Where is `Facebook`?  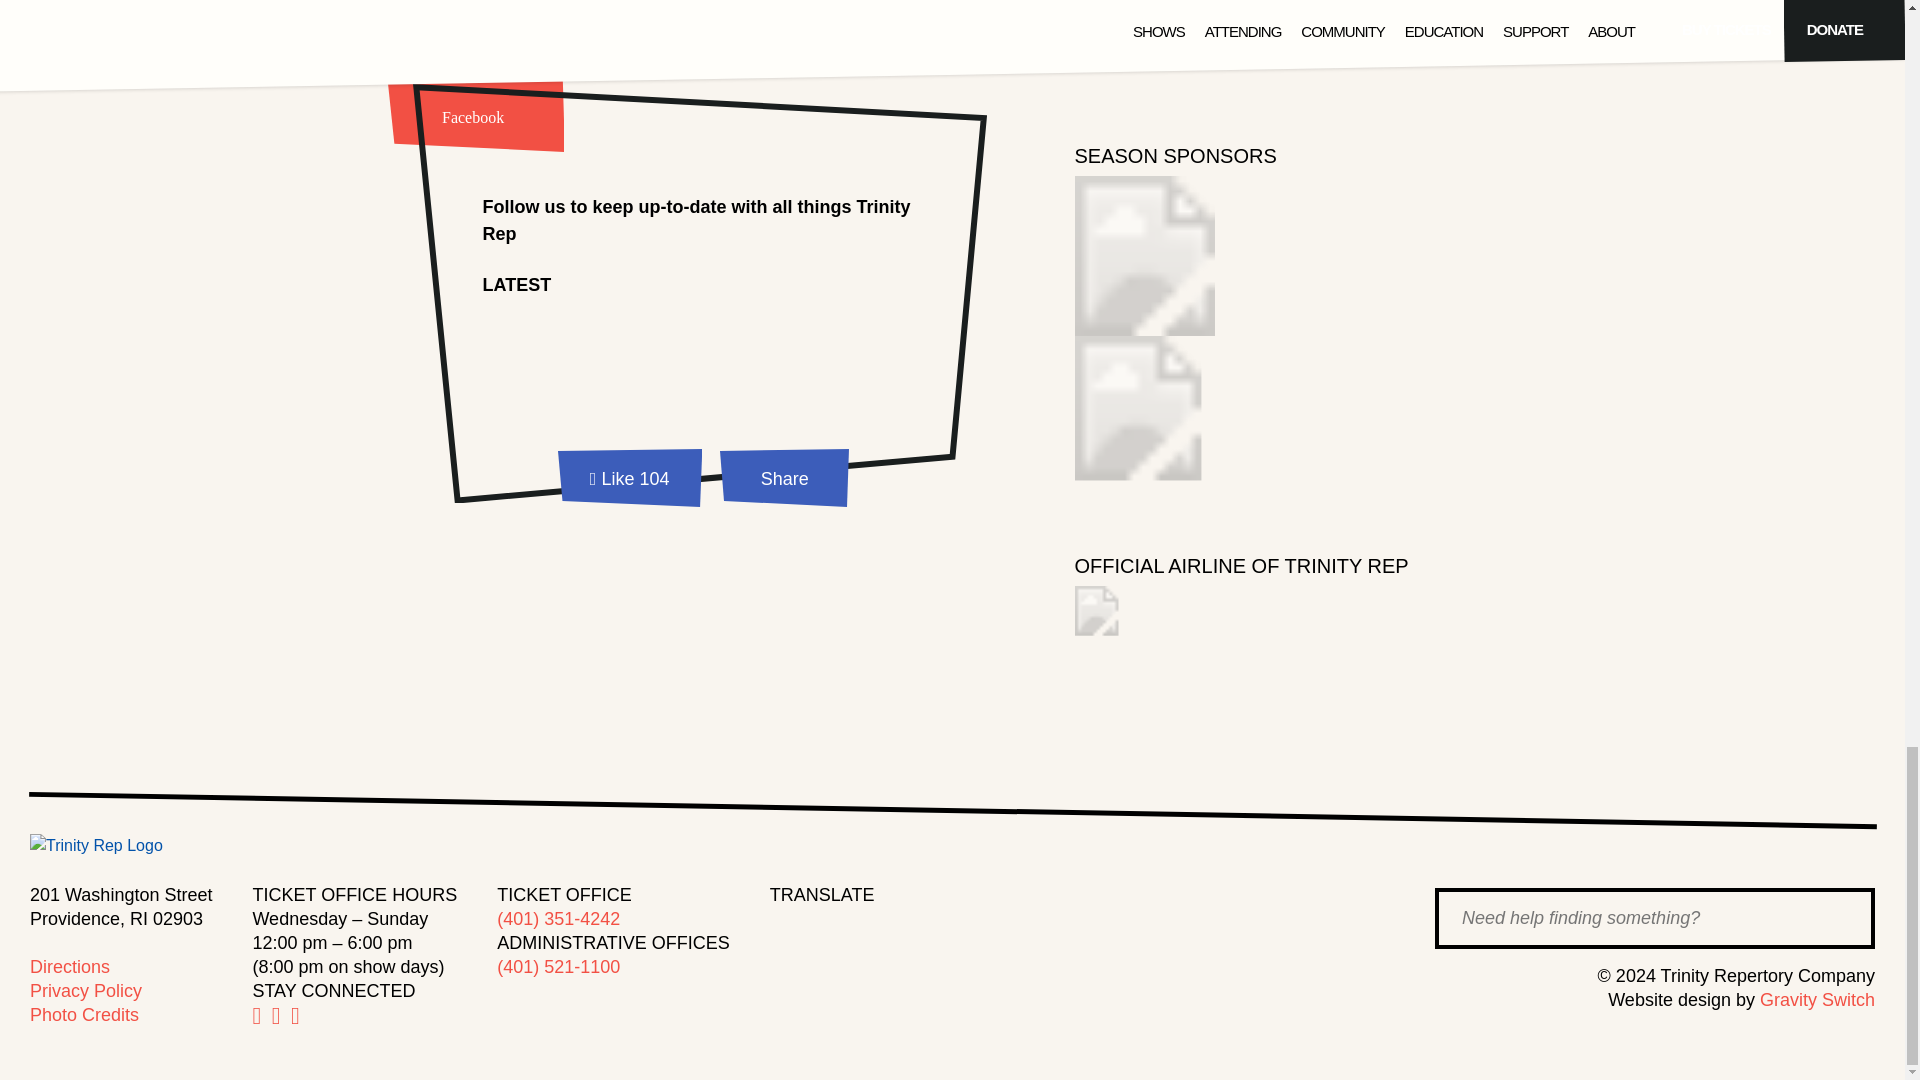 Facebook is located at coordinates (474, 106).